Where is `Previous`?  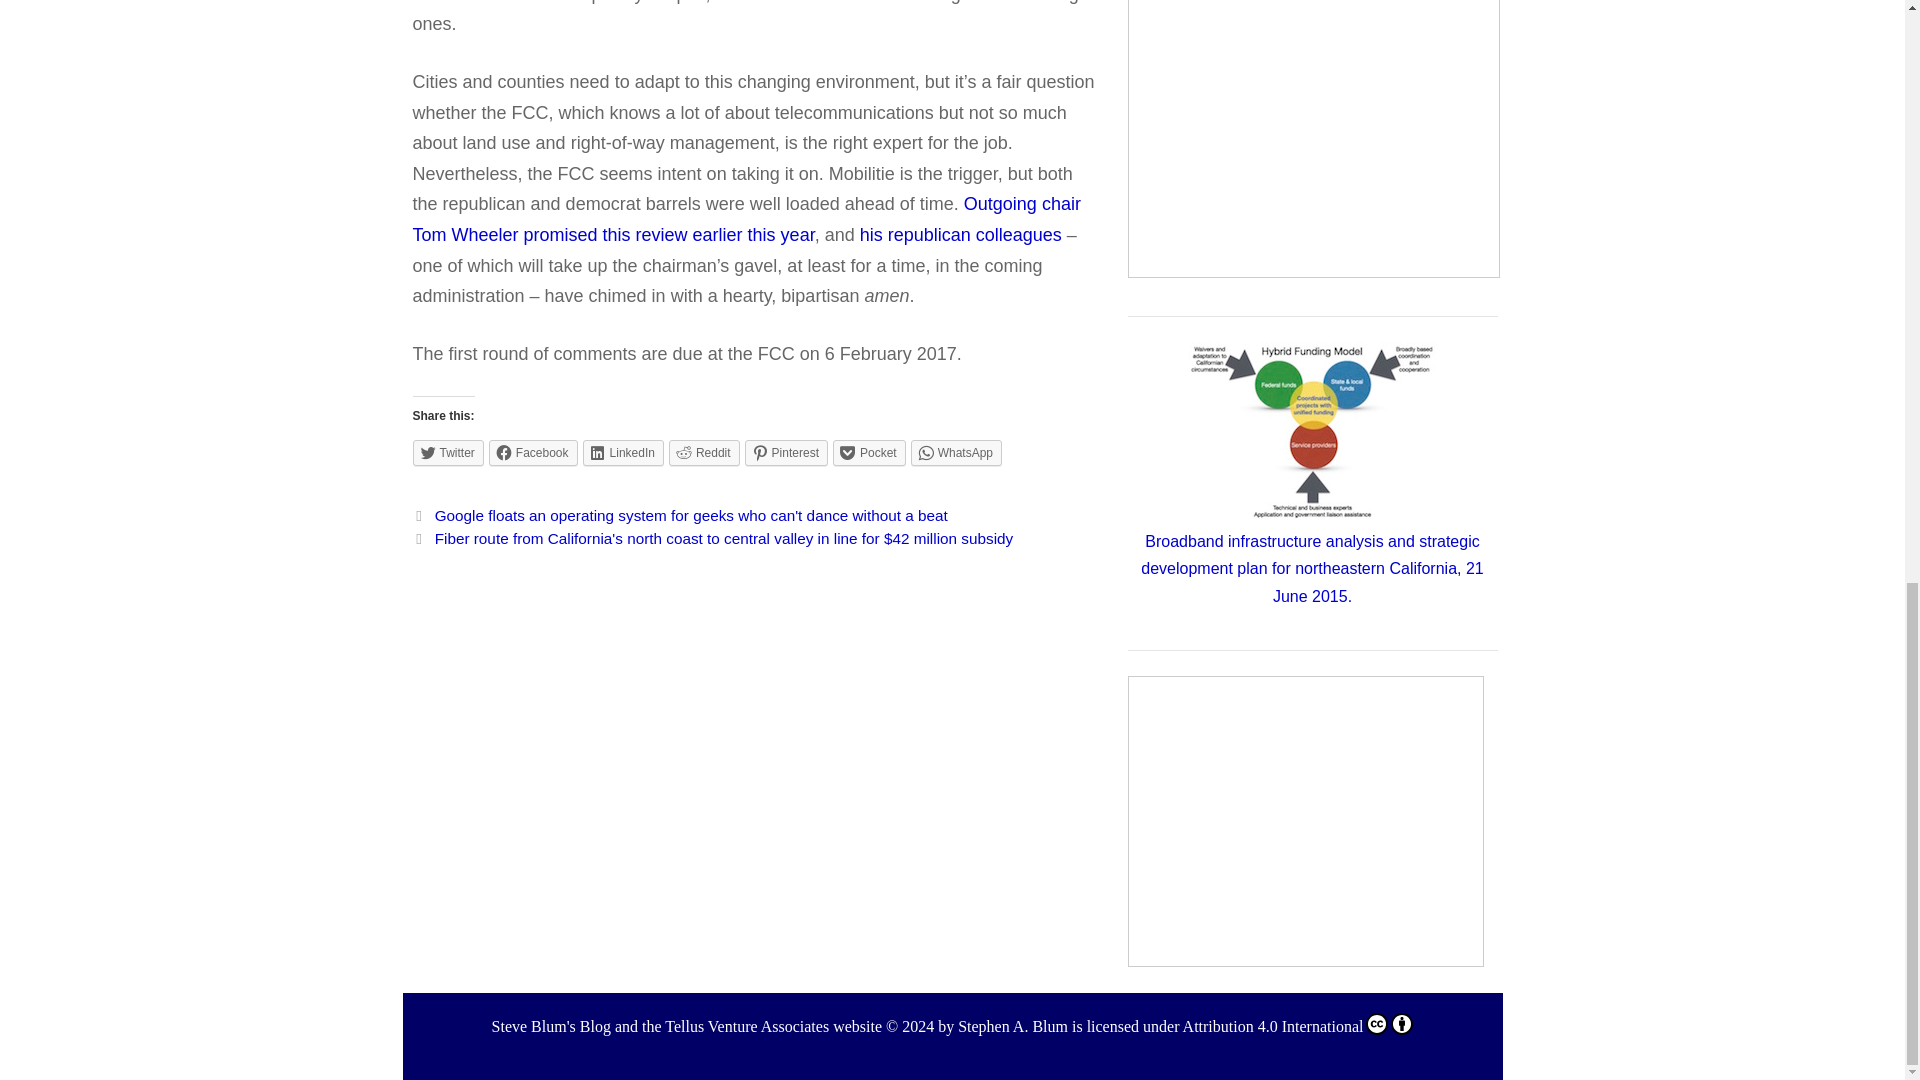 Previous is located at coordinates (679, 514).